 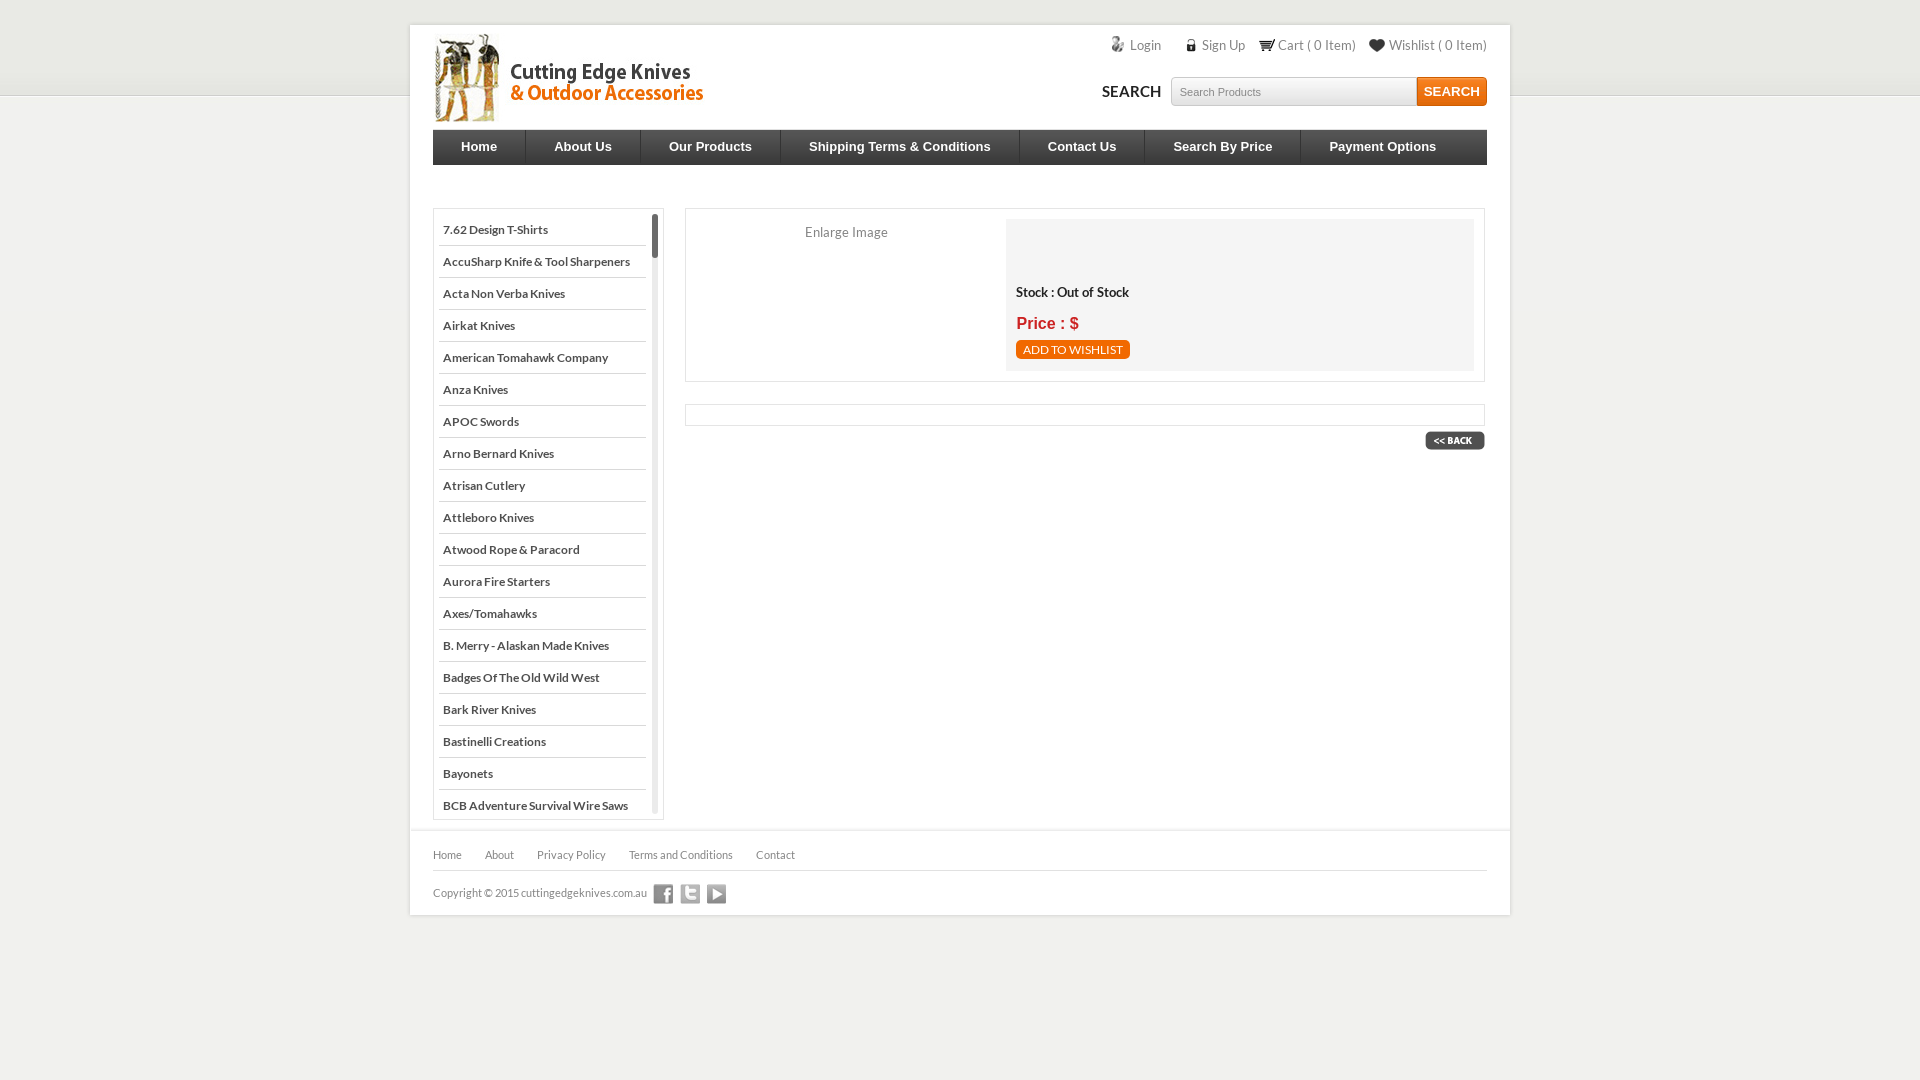 I want to click on Search By Price, so click(x=1222, y=146).